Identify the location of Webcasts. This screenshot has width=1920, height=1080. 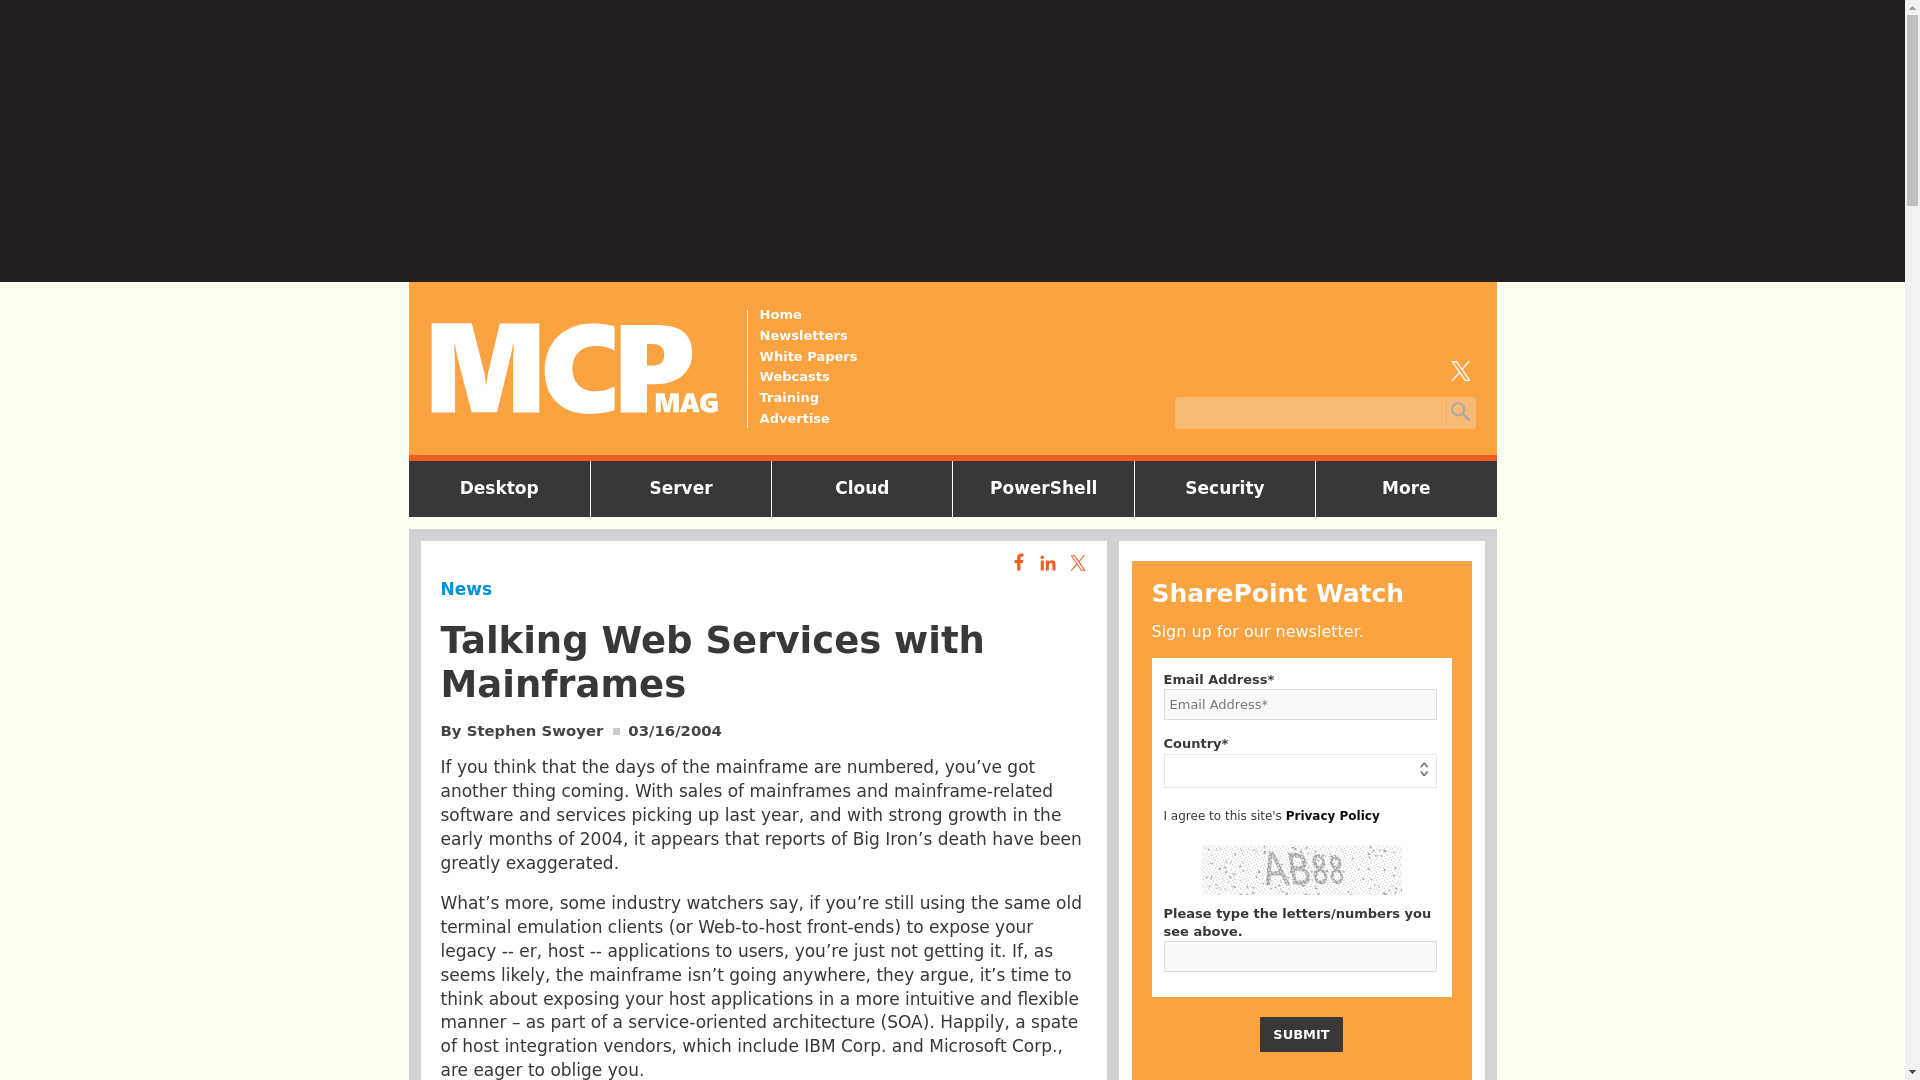
(809, 377).